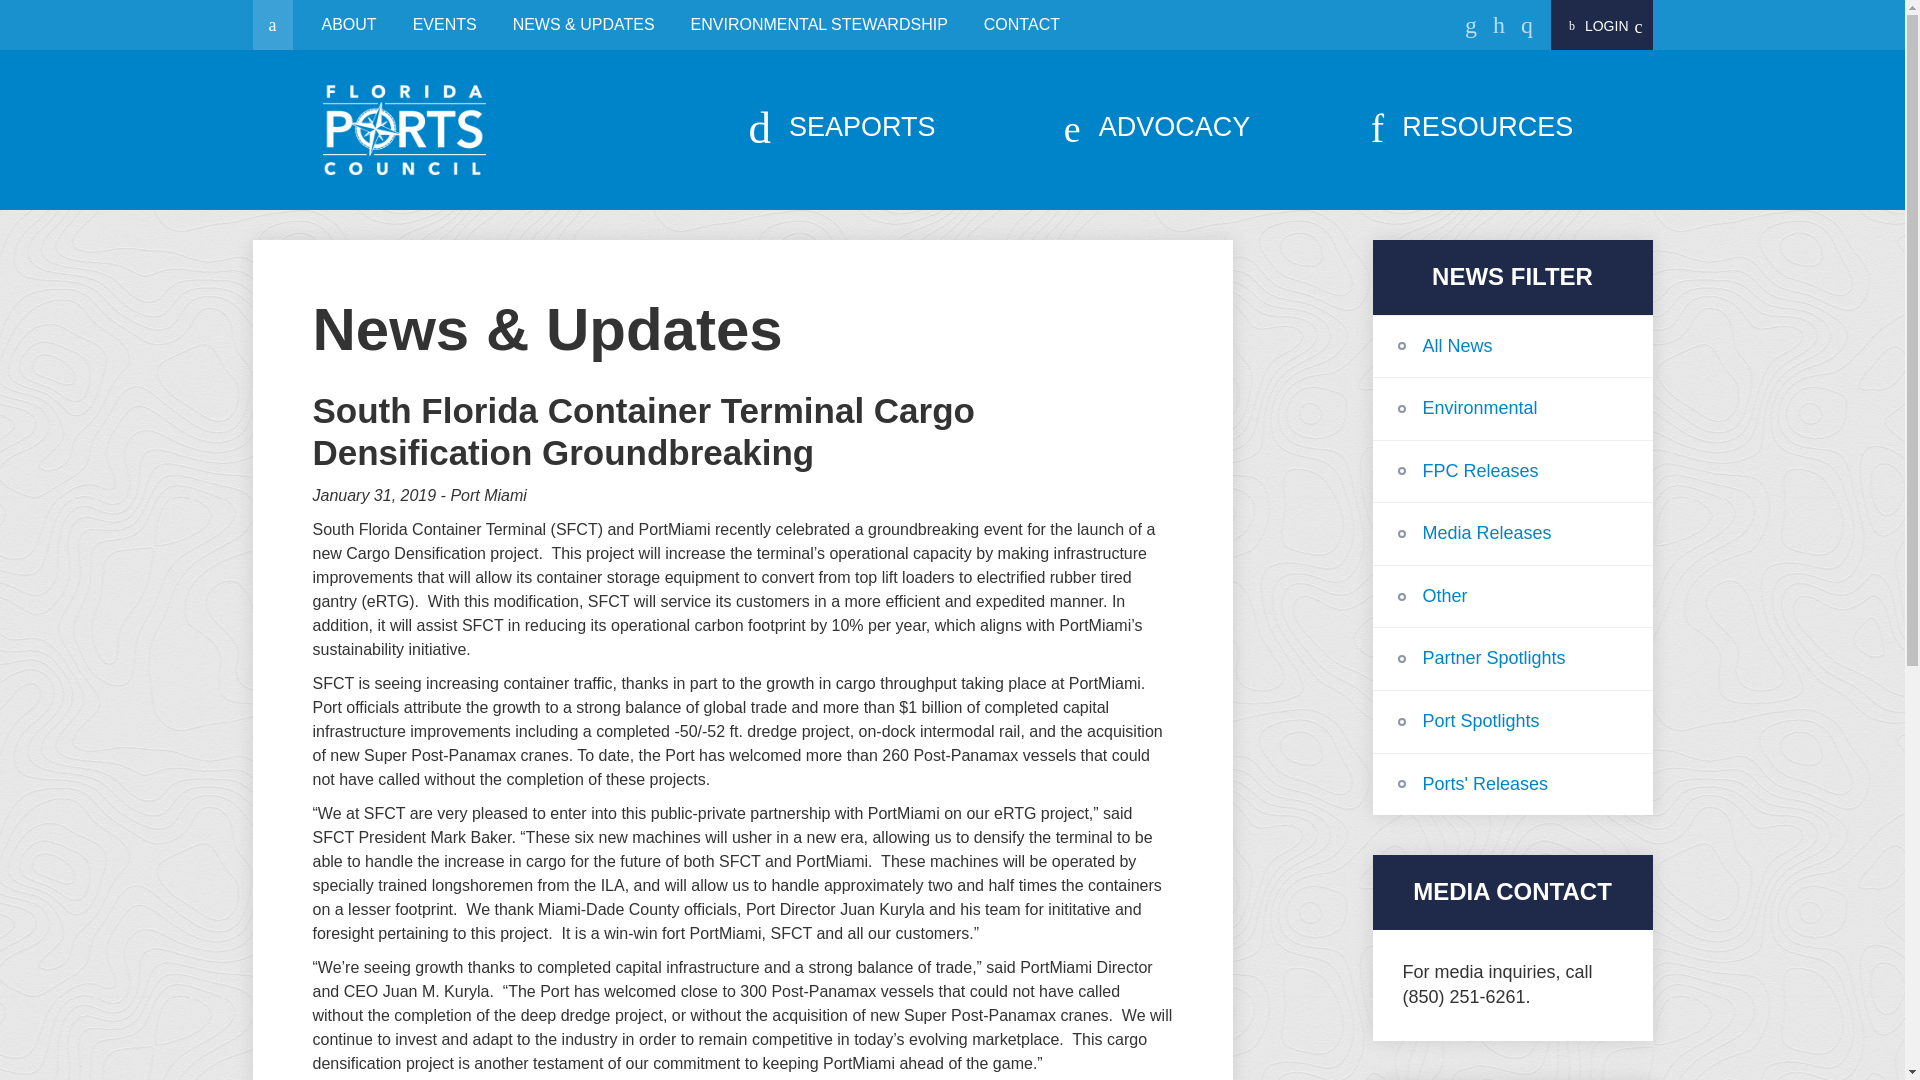 Image resolution: width=1920 pixels, height=1080 pixels. I want to click on ADVOCACY, so click(1158, 127).